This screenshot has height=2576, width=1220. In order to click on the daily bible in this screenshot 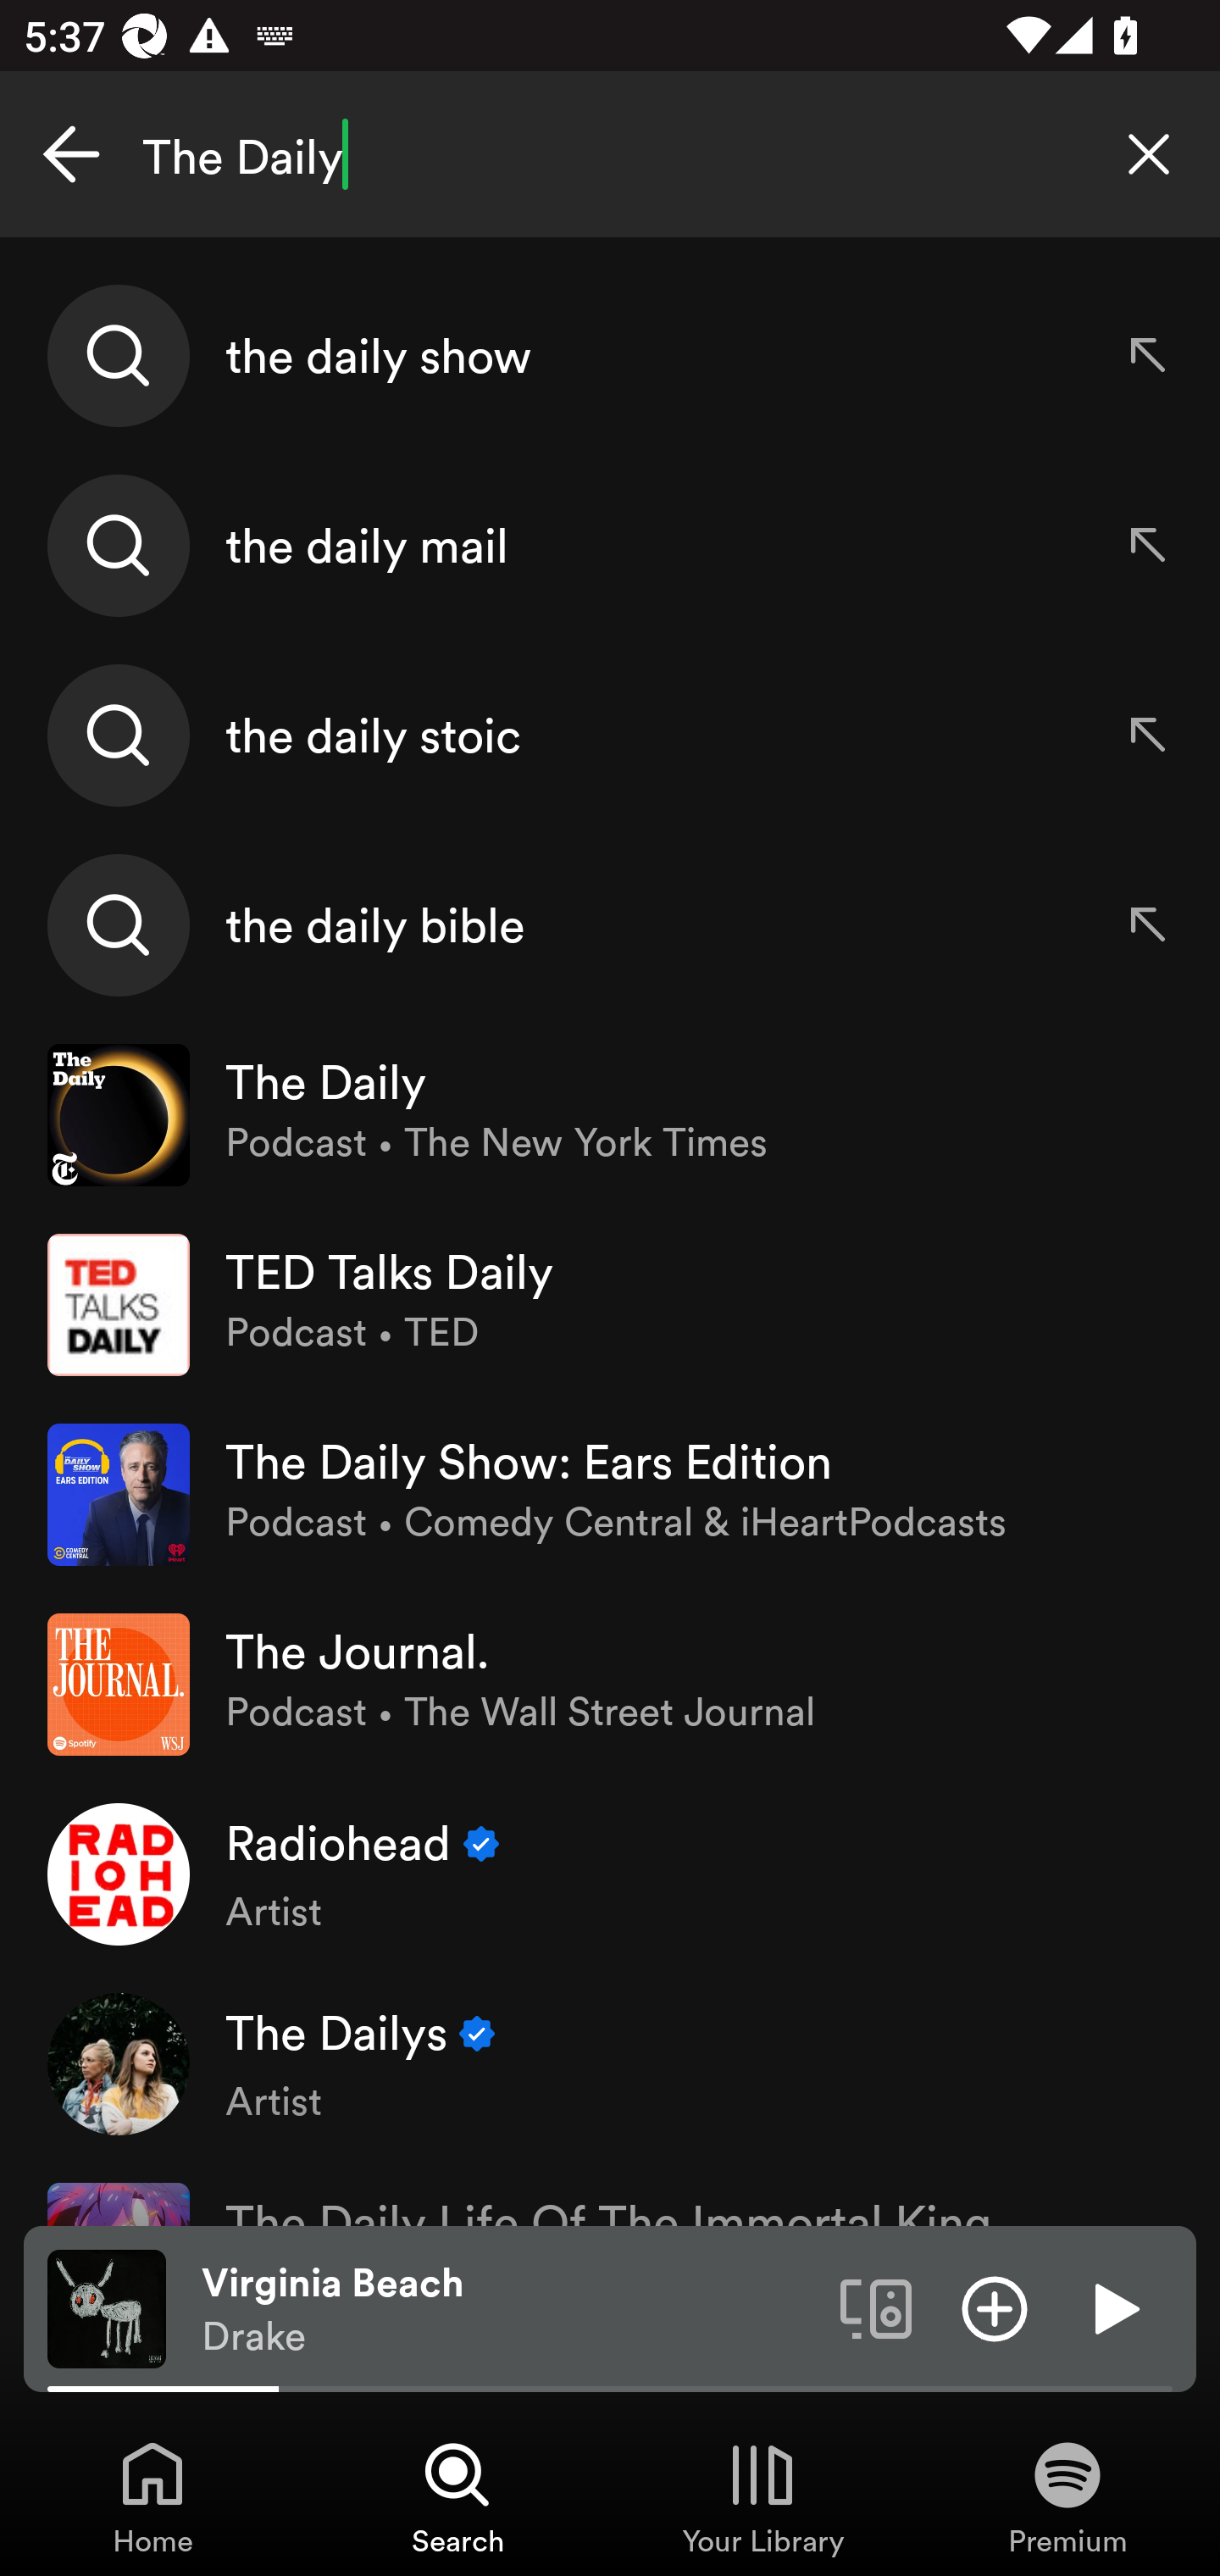, I will do `click(610, 924)`.